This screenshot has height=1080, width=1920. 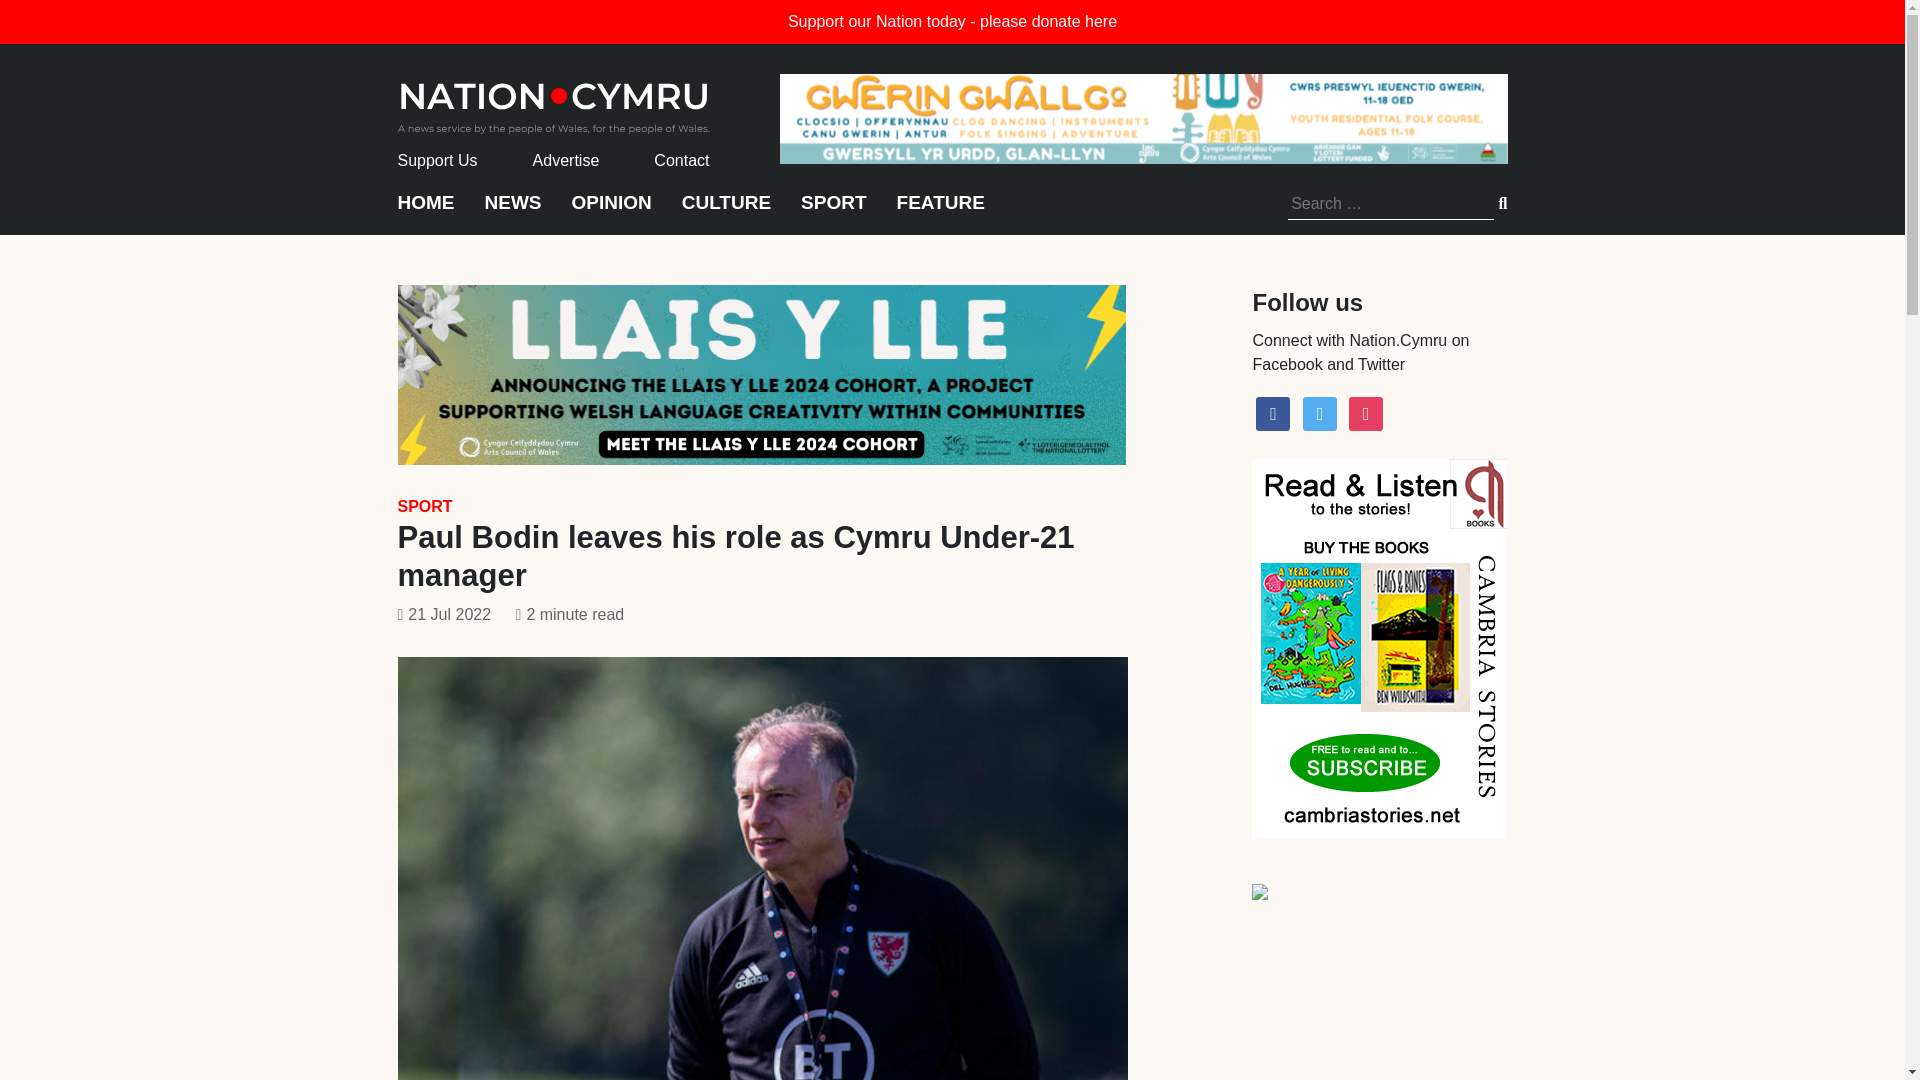 What do you see at coordinates (681, 160) in the screenshot?
I see `Contact` at bounding box center [681, 160].